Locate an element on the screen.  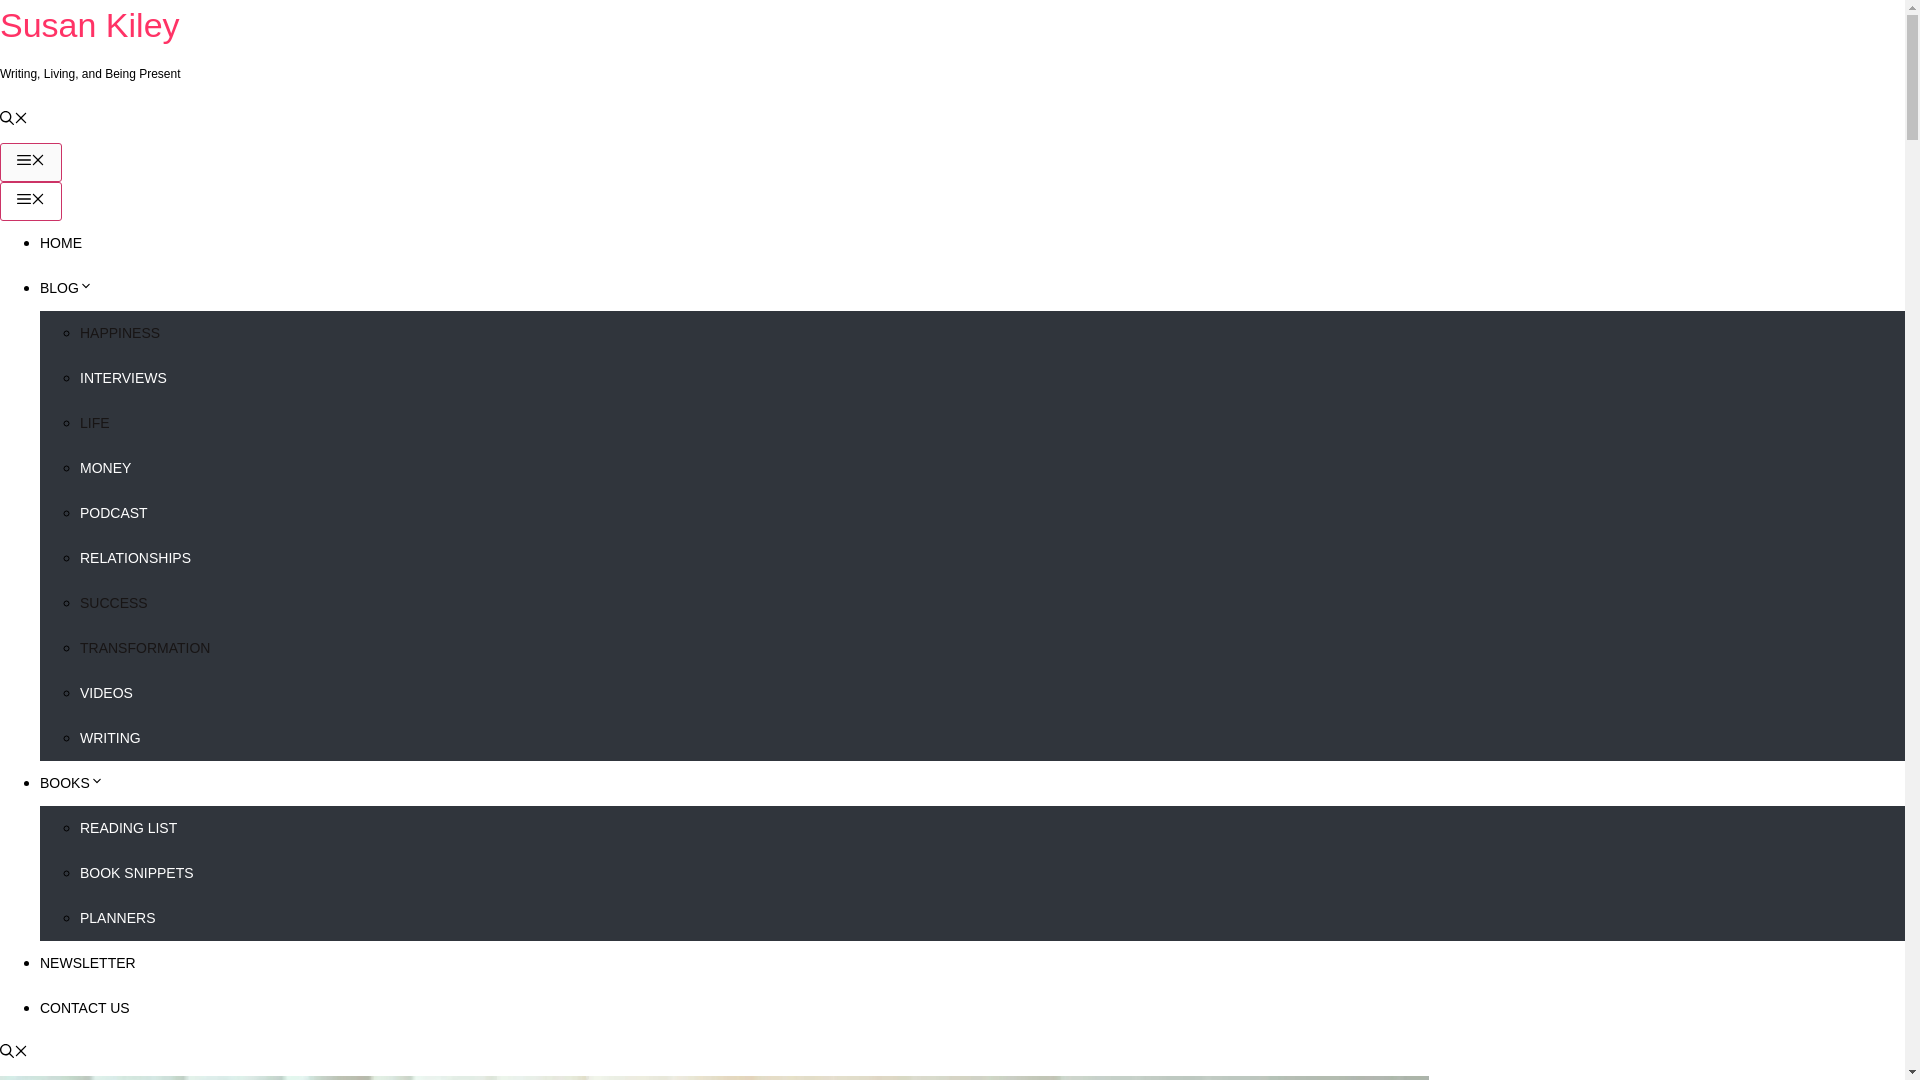
CONTACT US is located at coordinates (85, 1008).